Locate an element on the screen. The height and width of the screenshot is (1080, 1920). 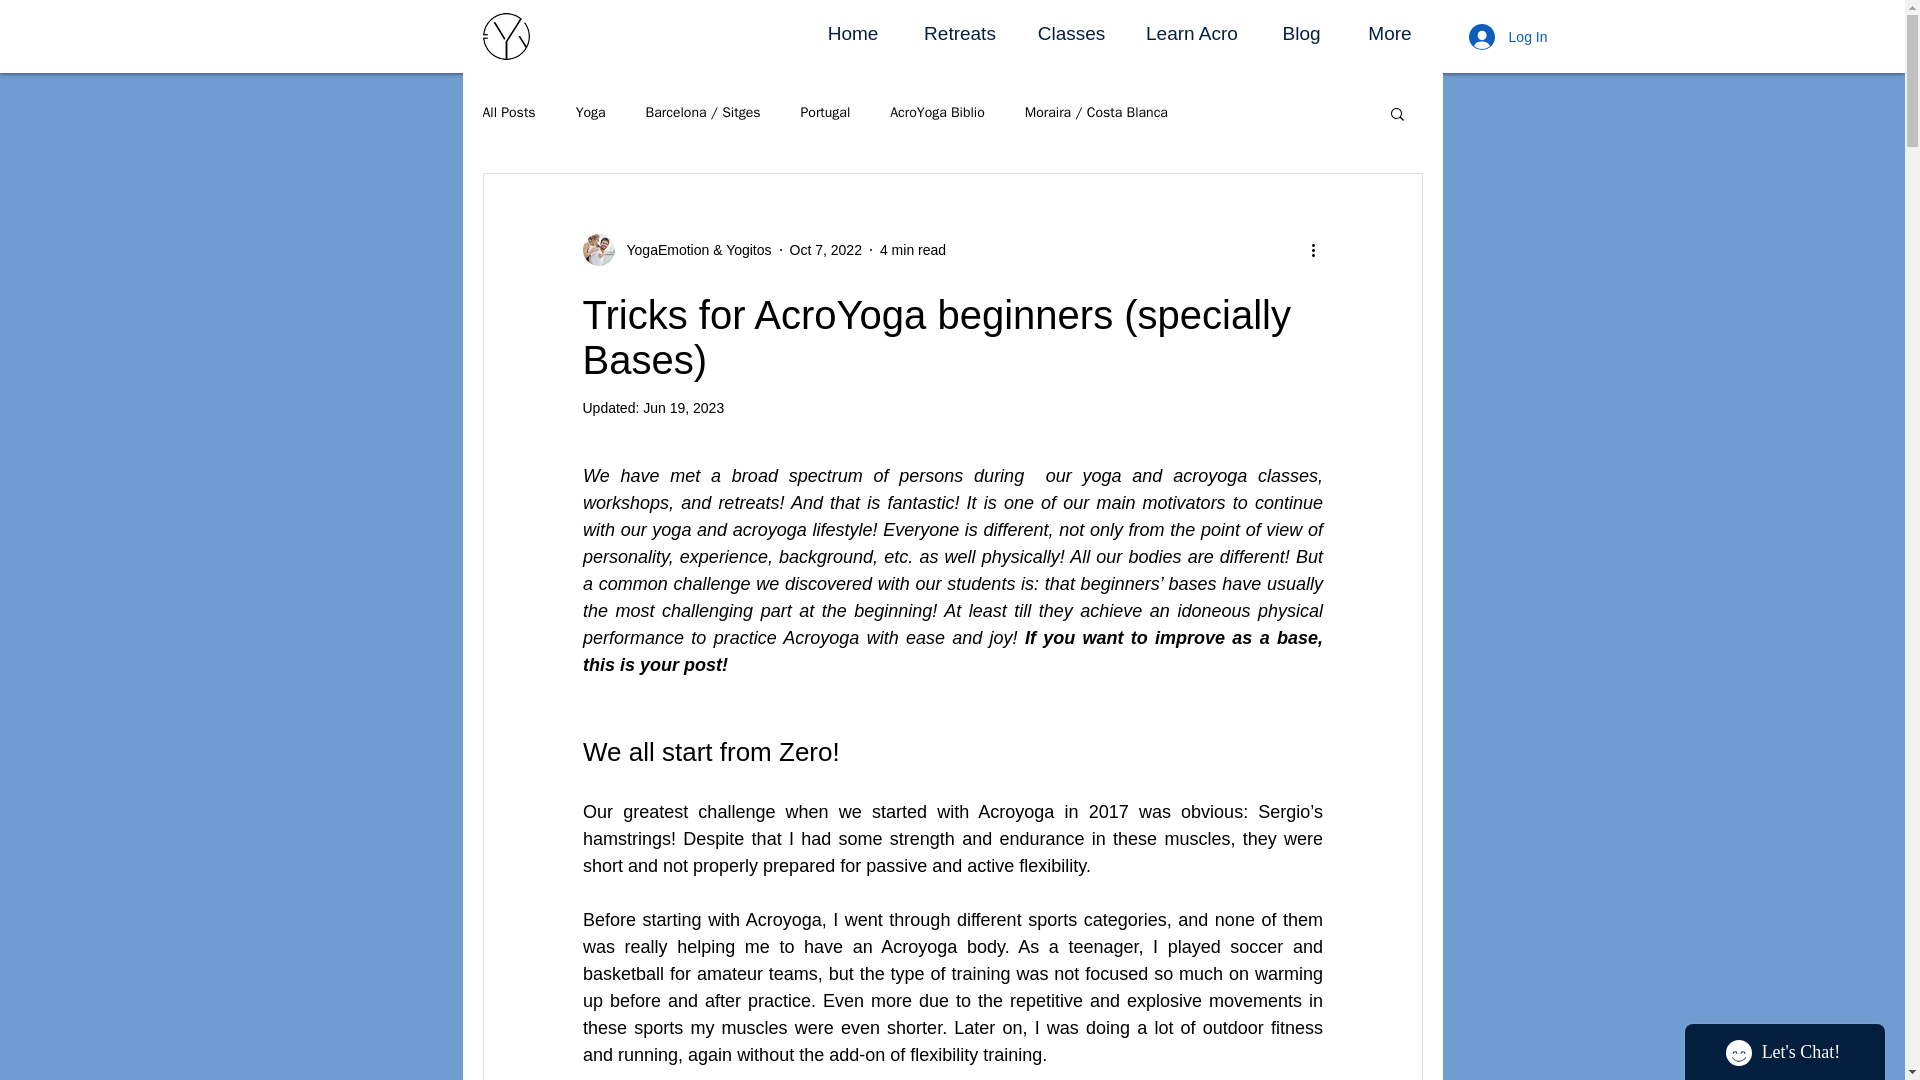
All Posts is located at coordinates (508, 112).